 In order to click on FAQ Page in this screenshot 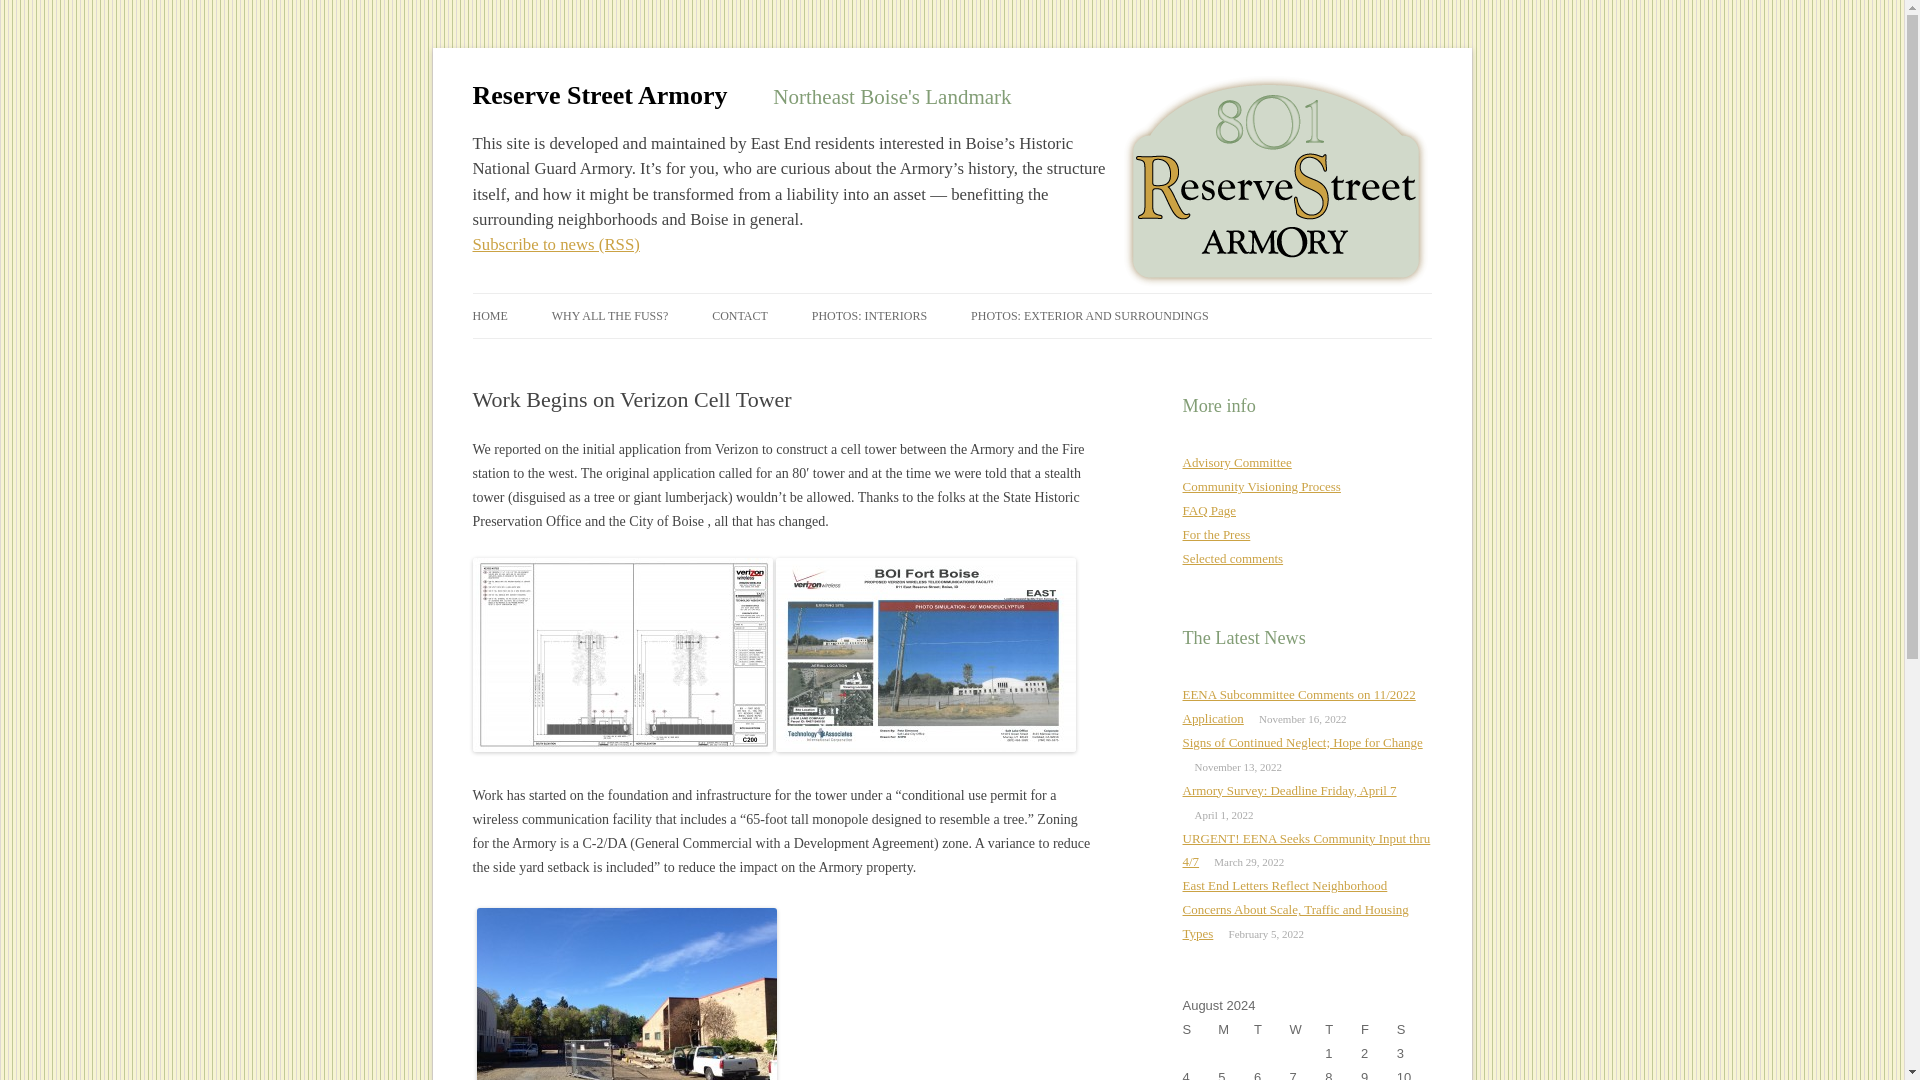, I will do `click(1209, 510)`.